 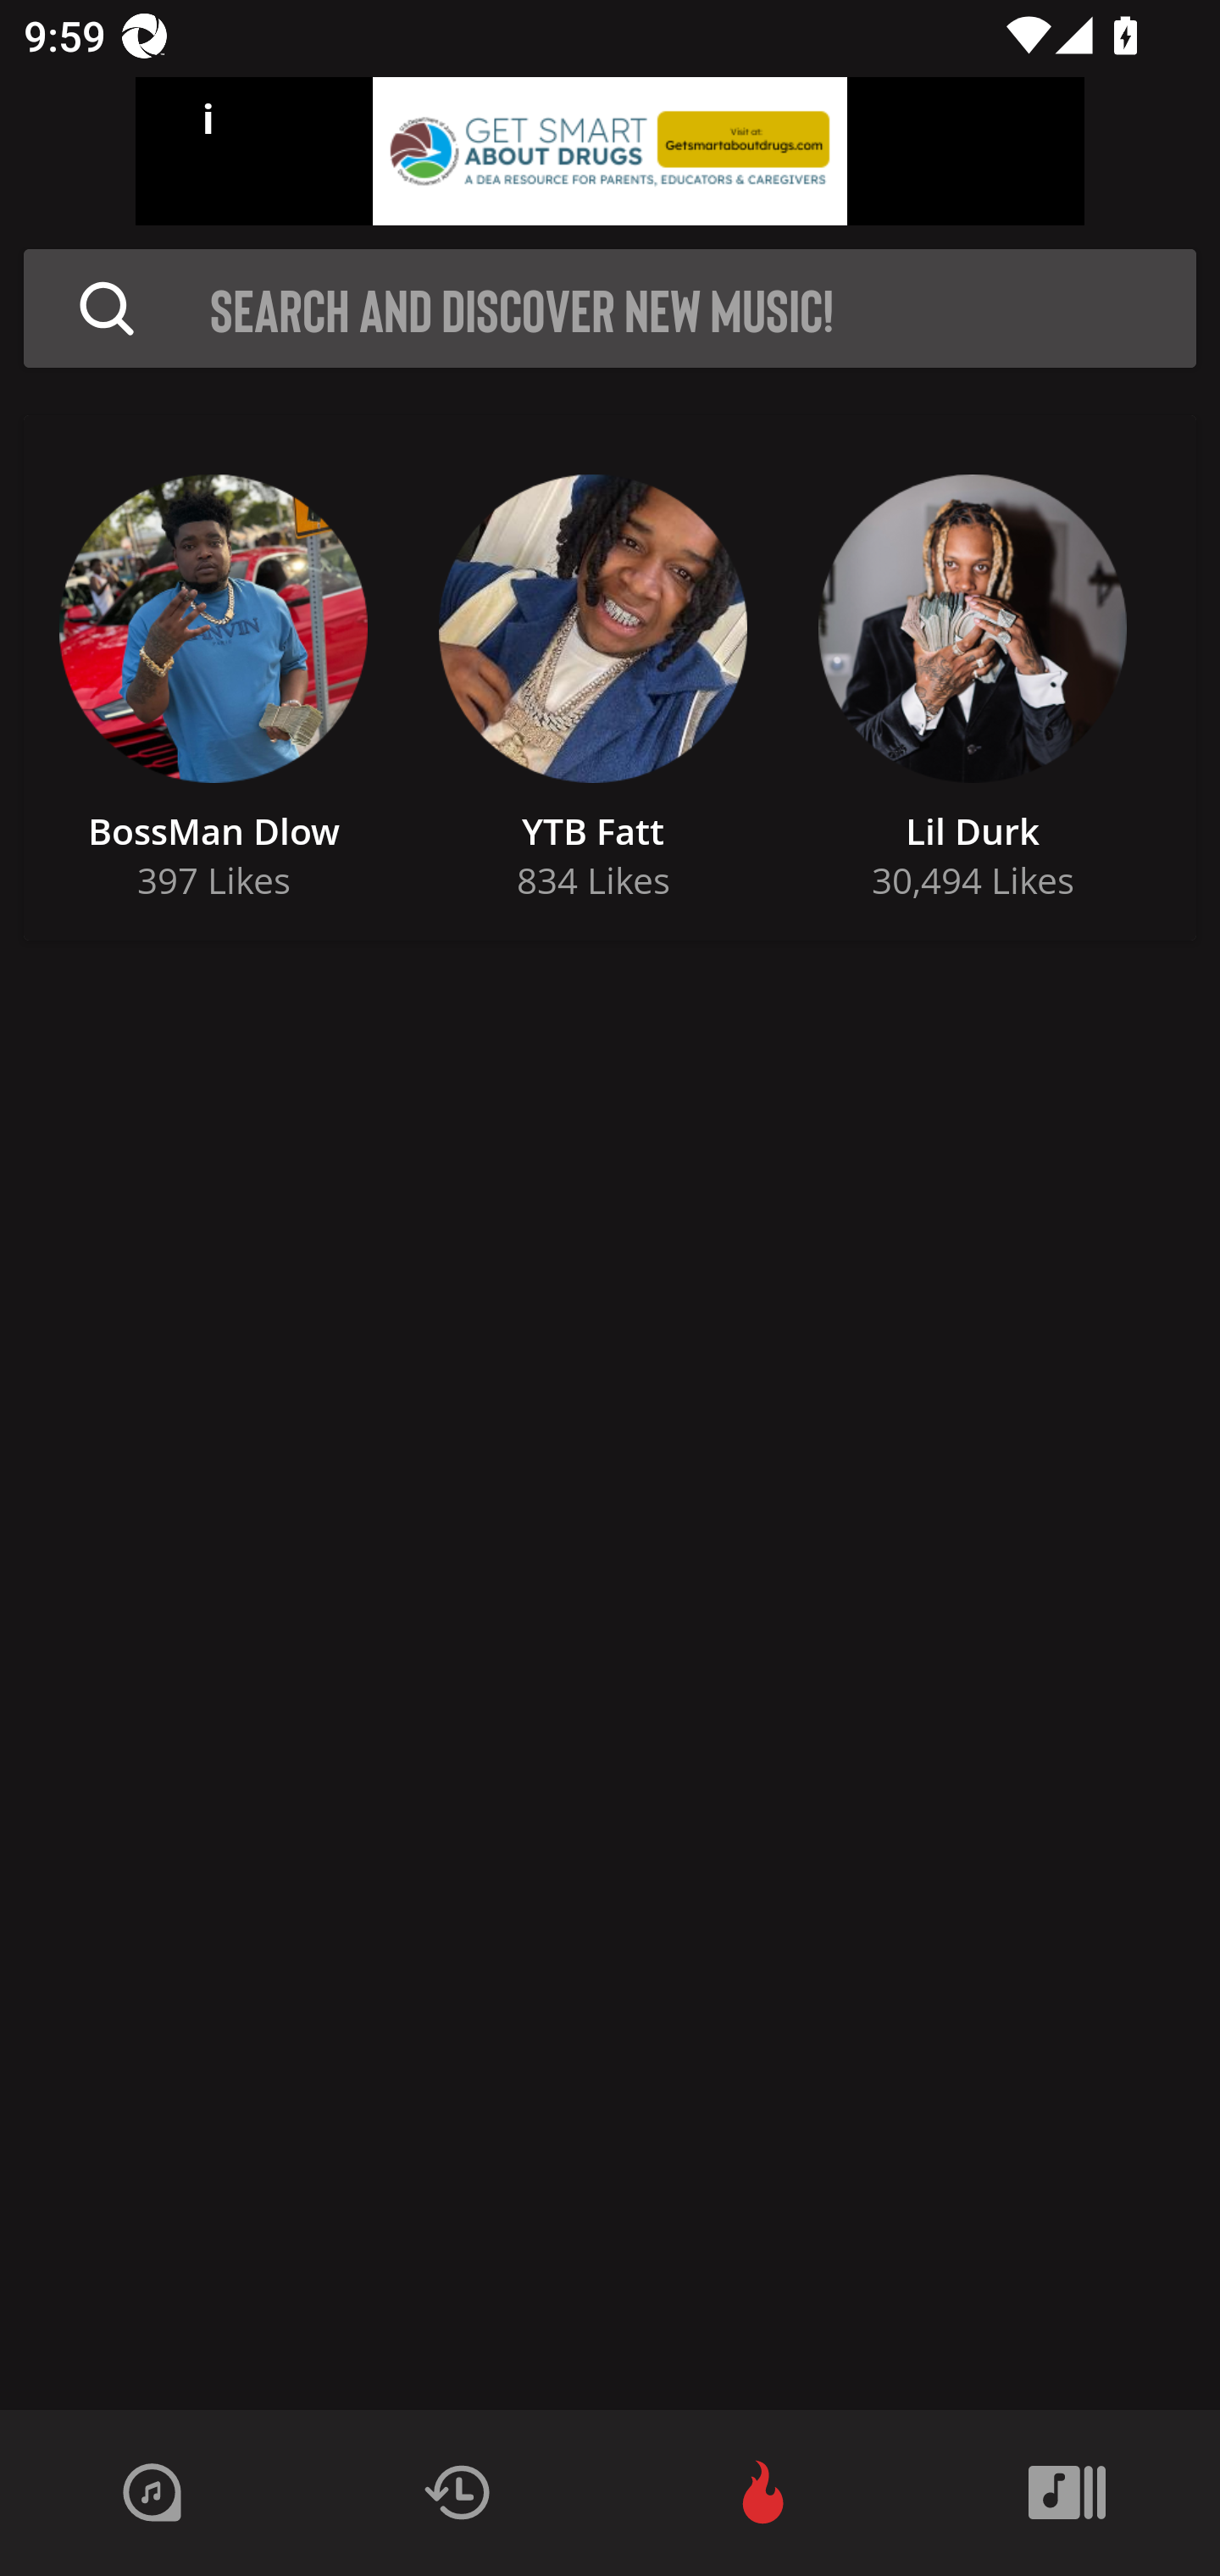 I want to click on Description, so click(x=107, y=308).